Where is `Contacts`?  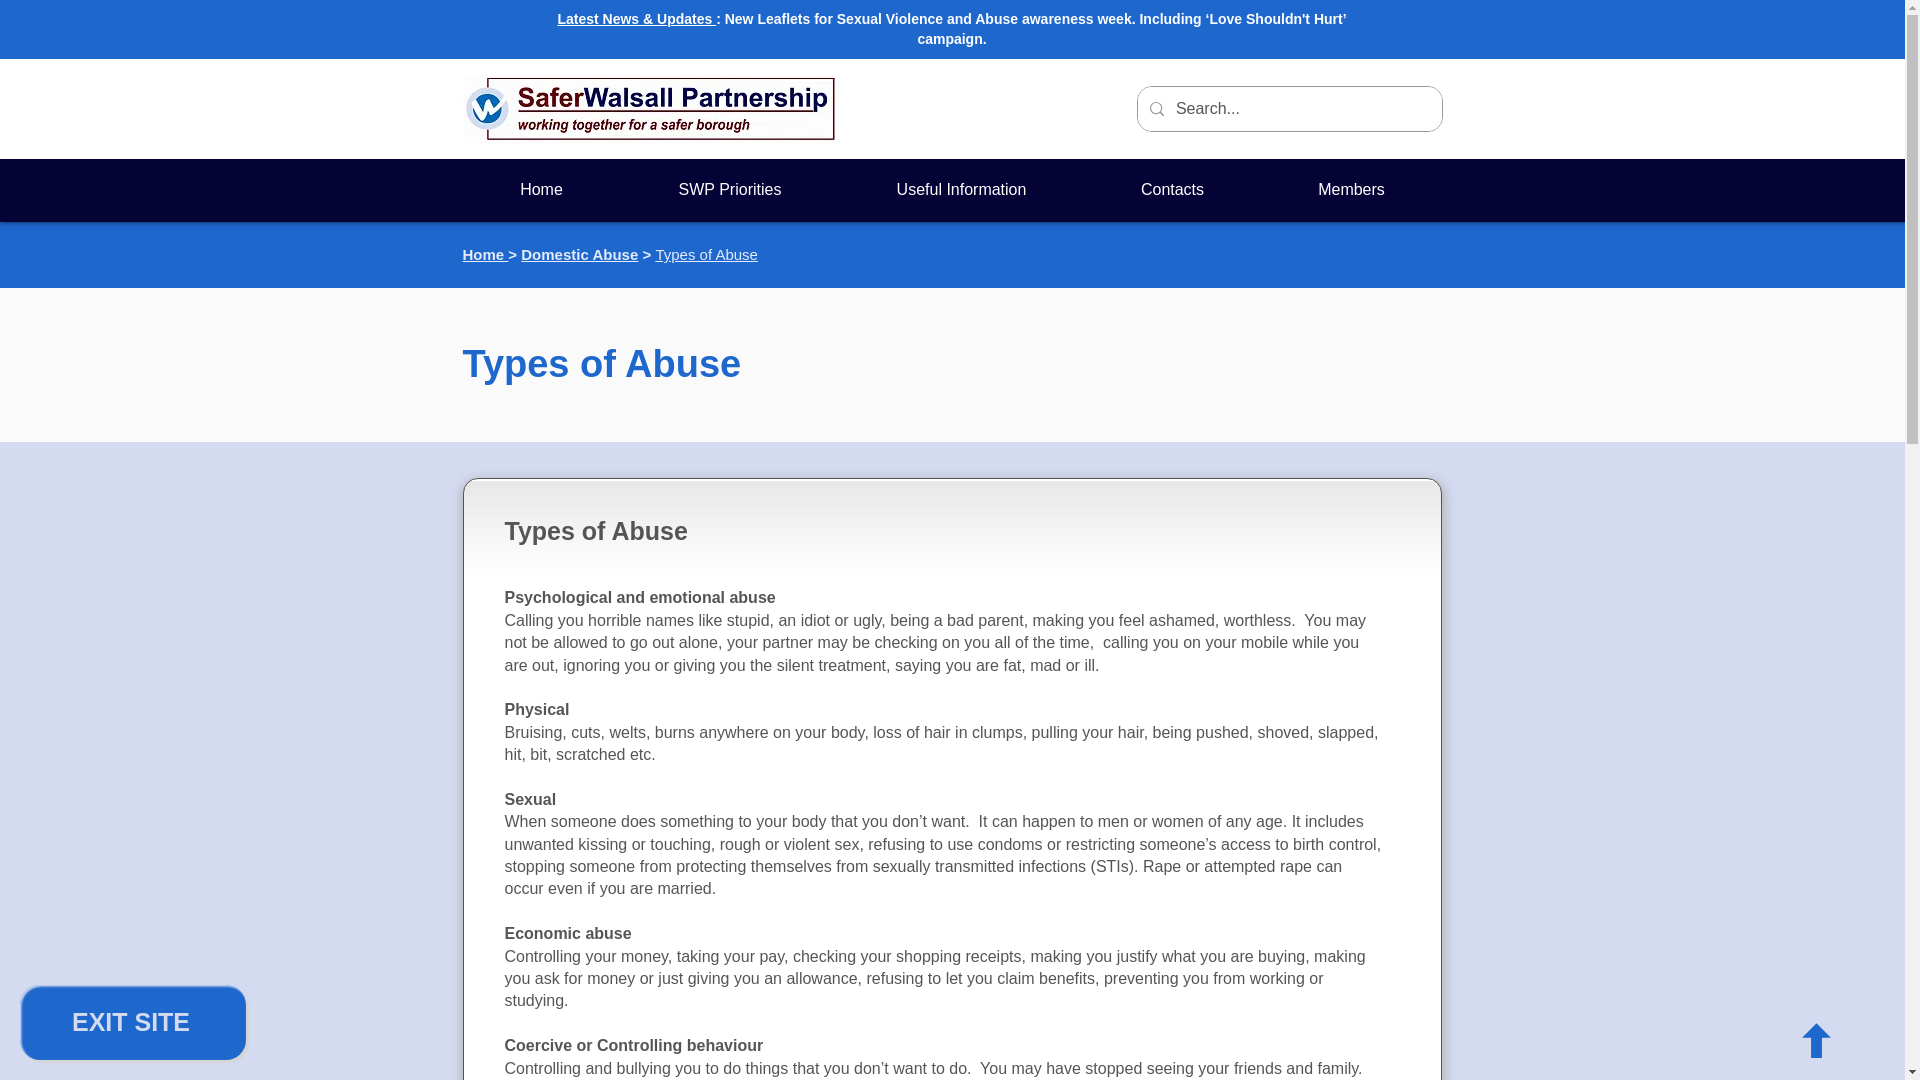
Contacts is located at coordinates (1172, 190).